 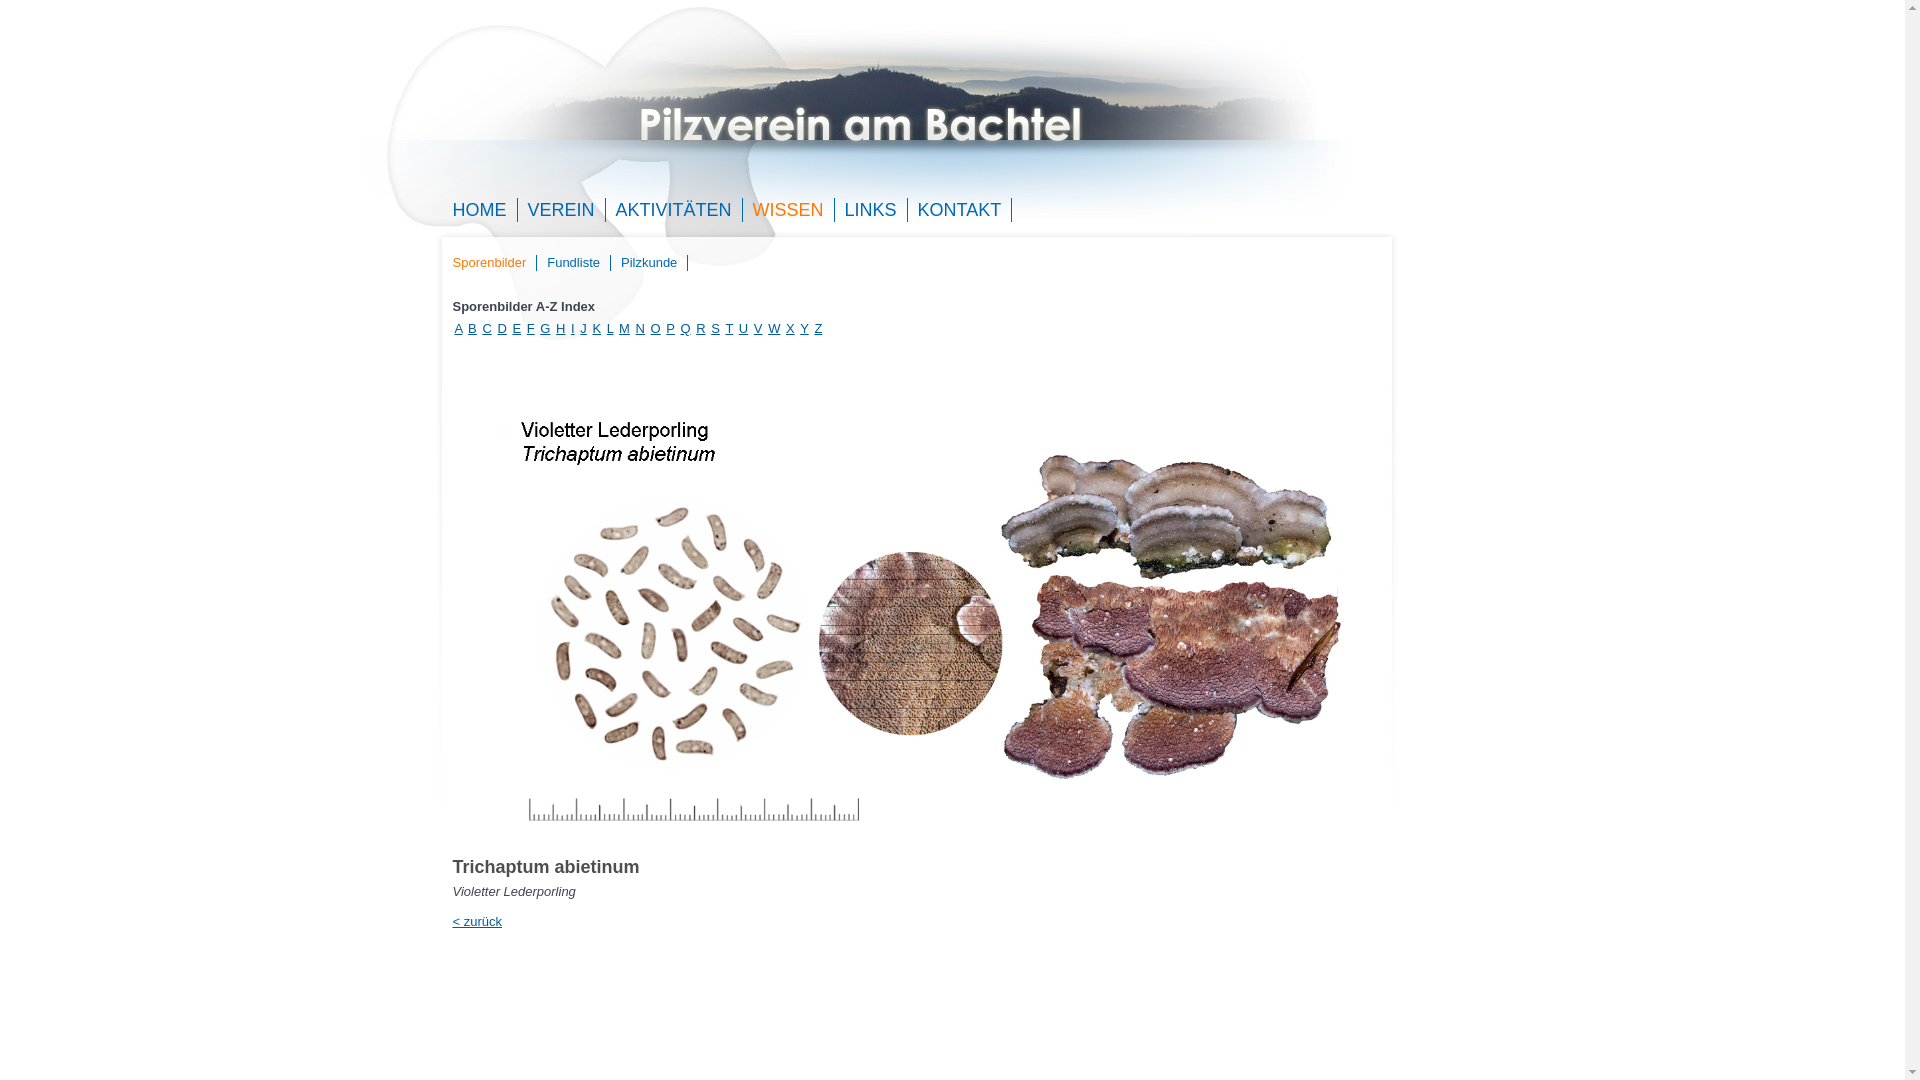 What do you see at coordinates (484, 262) in the screenshot?
I see `Sporenbilder` at bounding box center [484, 262].